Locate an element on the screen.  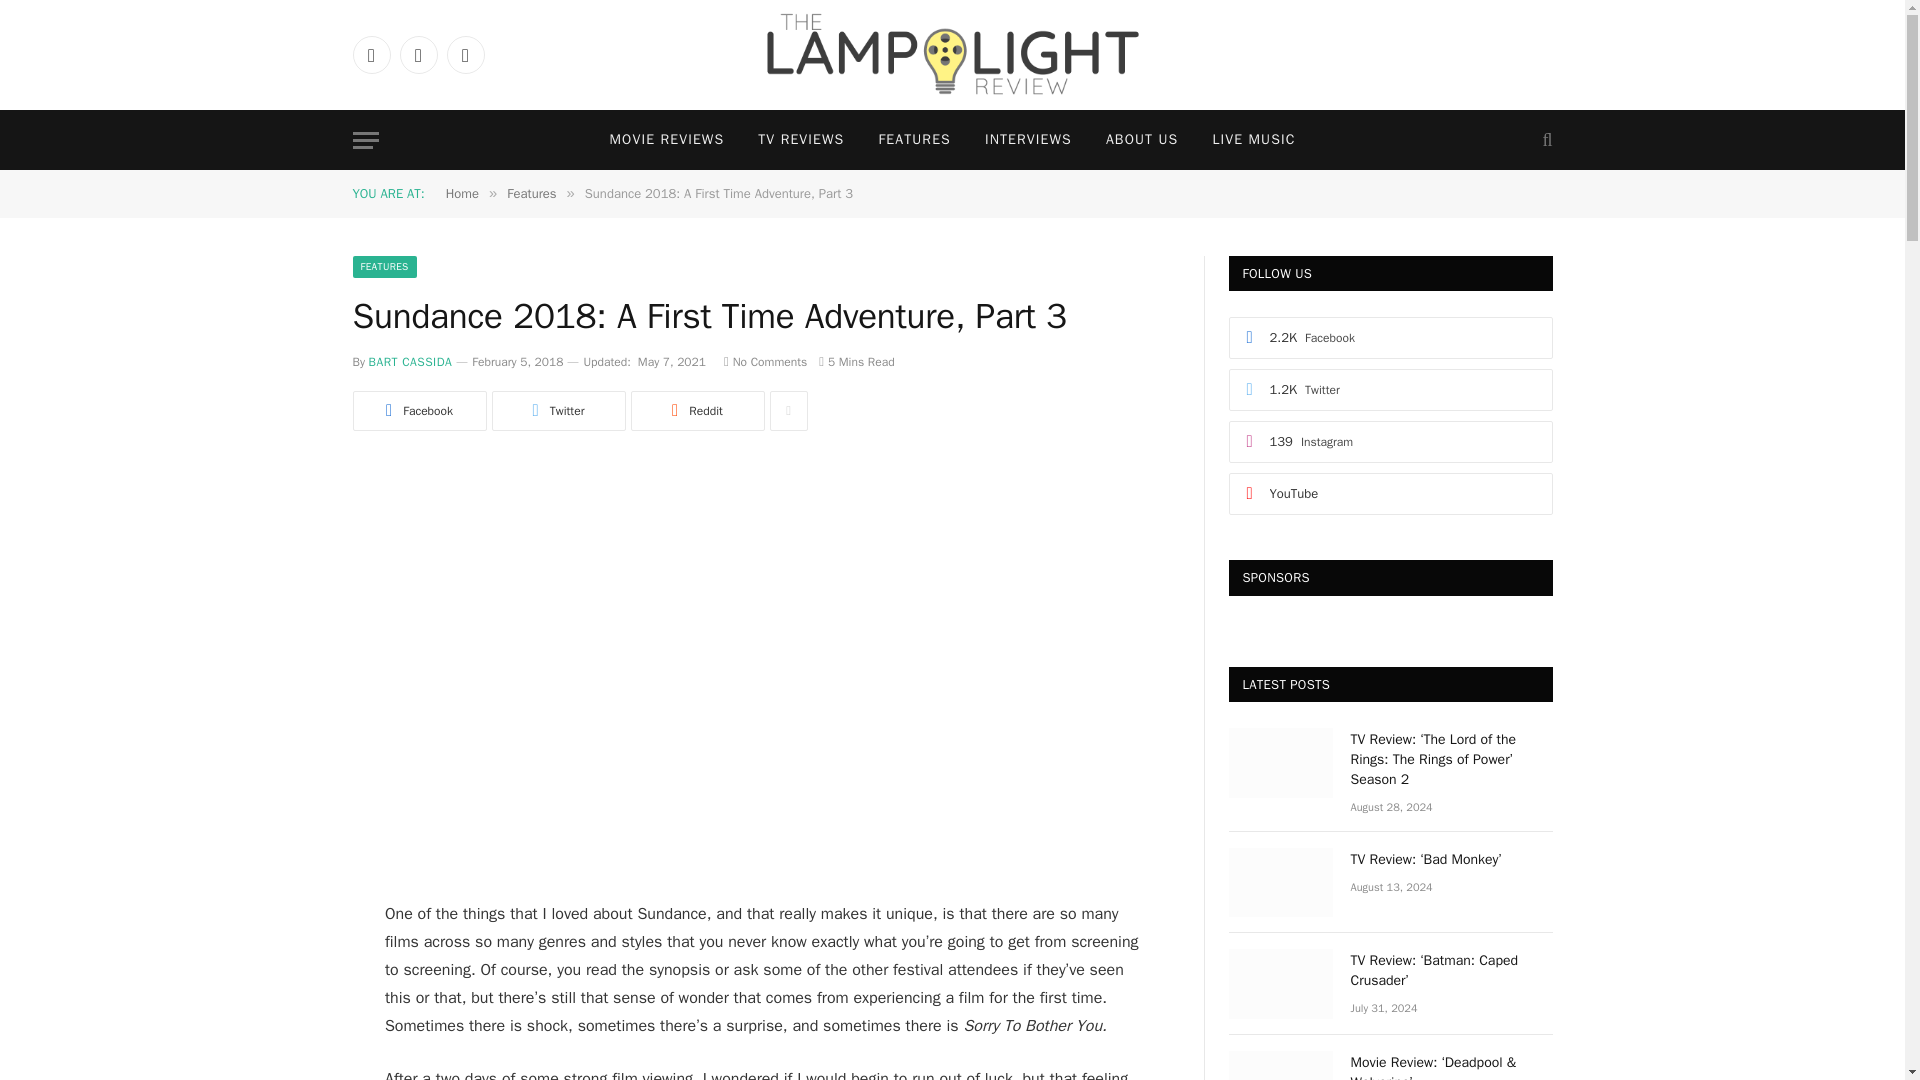
Twitter is located at coordinates (558, 410).